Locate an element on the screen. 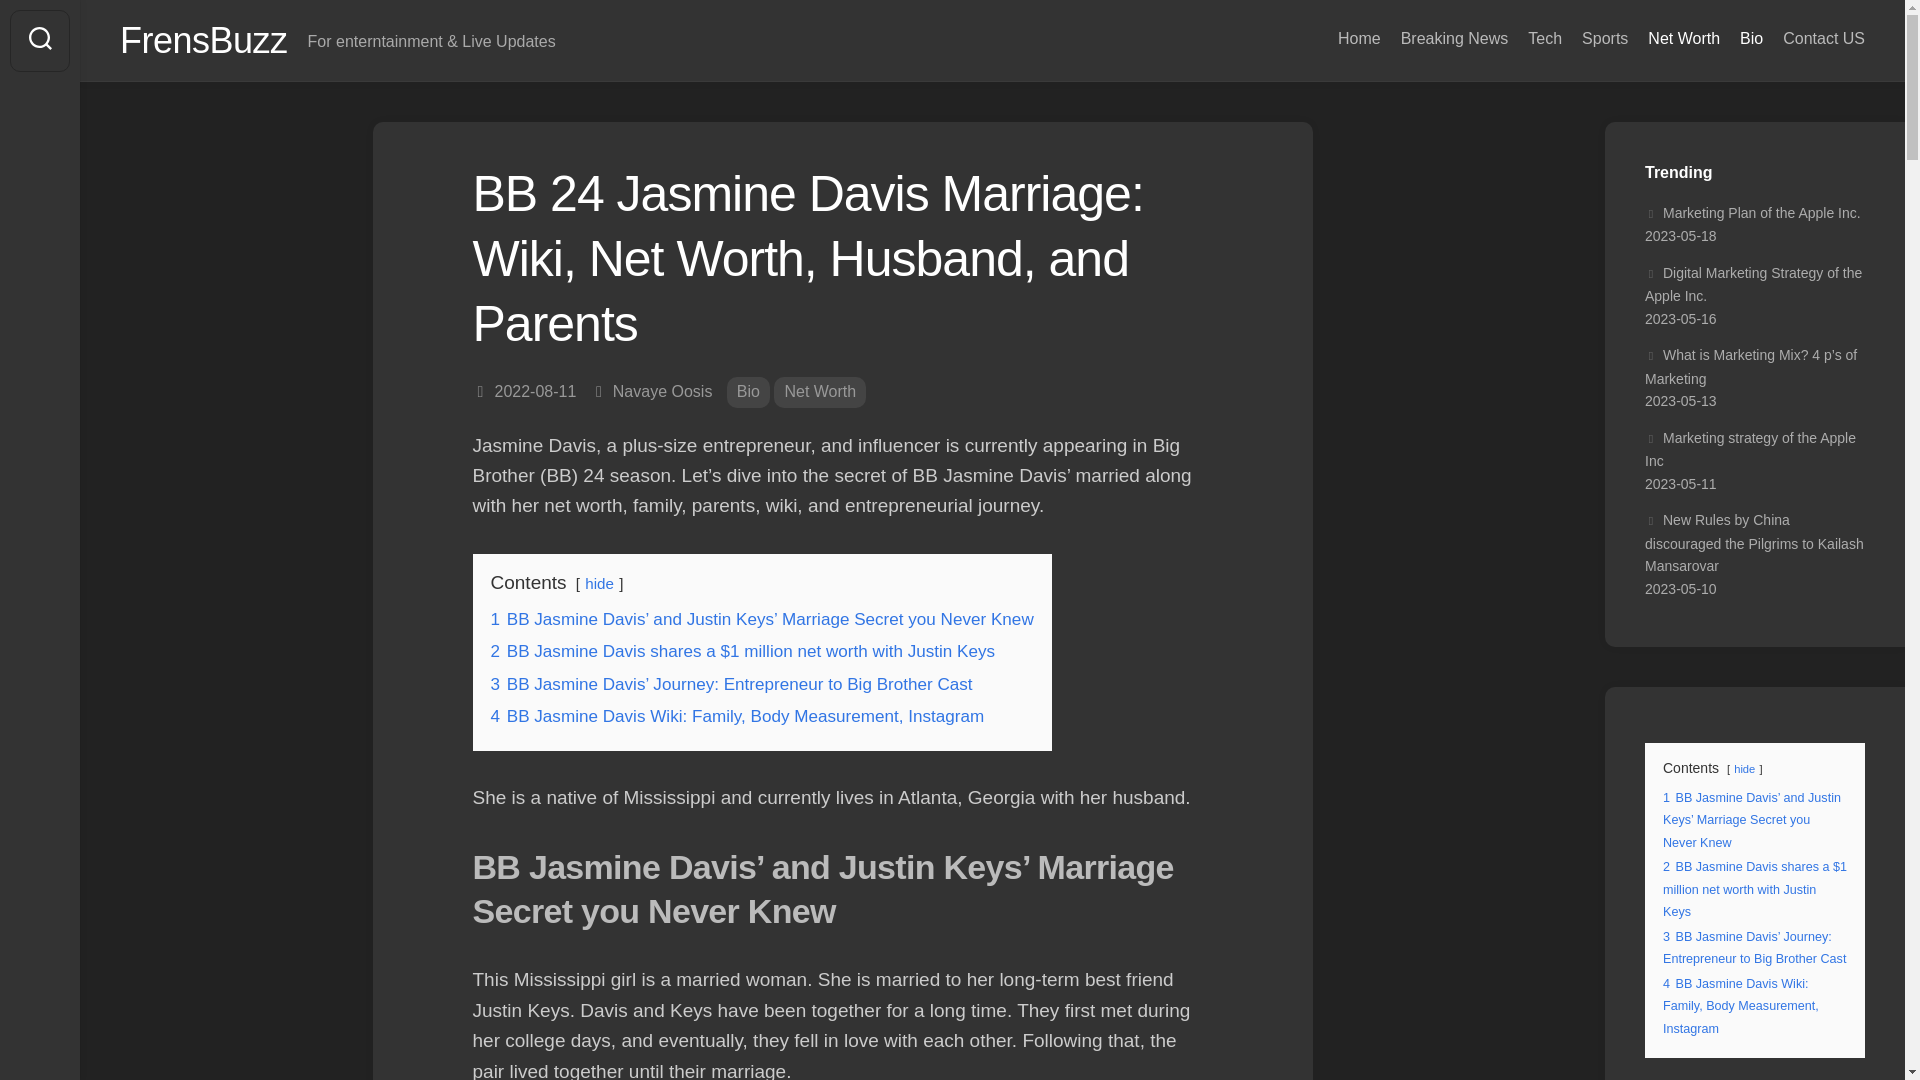 The height and width of the screenshot is (1080, 1920). FrensBuzz is located at coordinates (204, 40).